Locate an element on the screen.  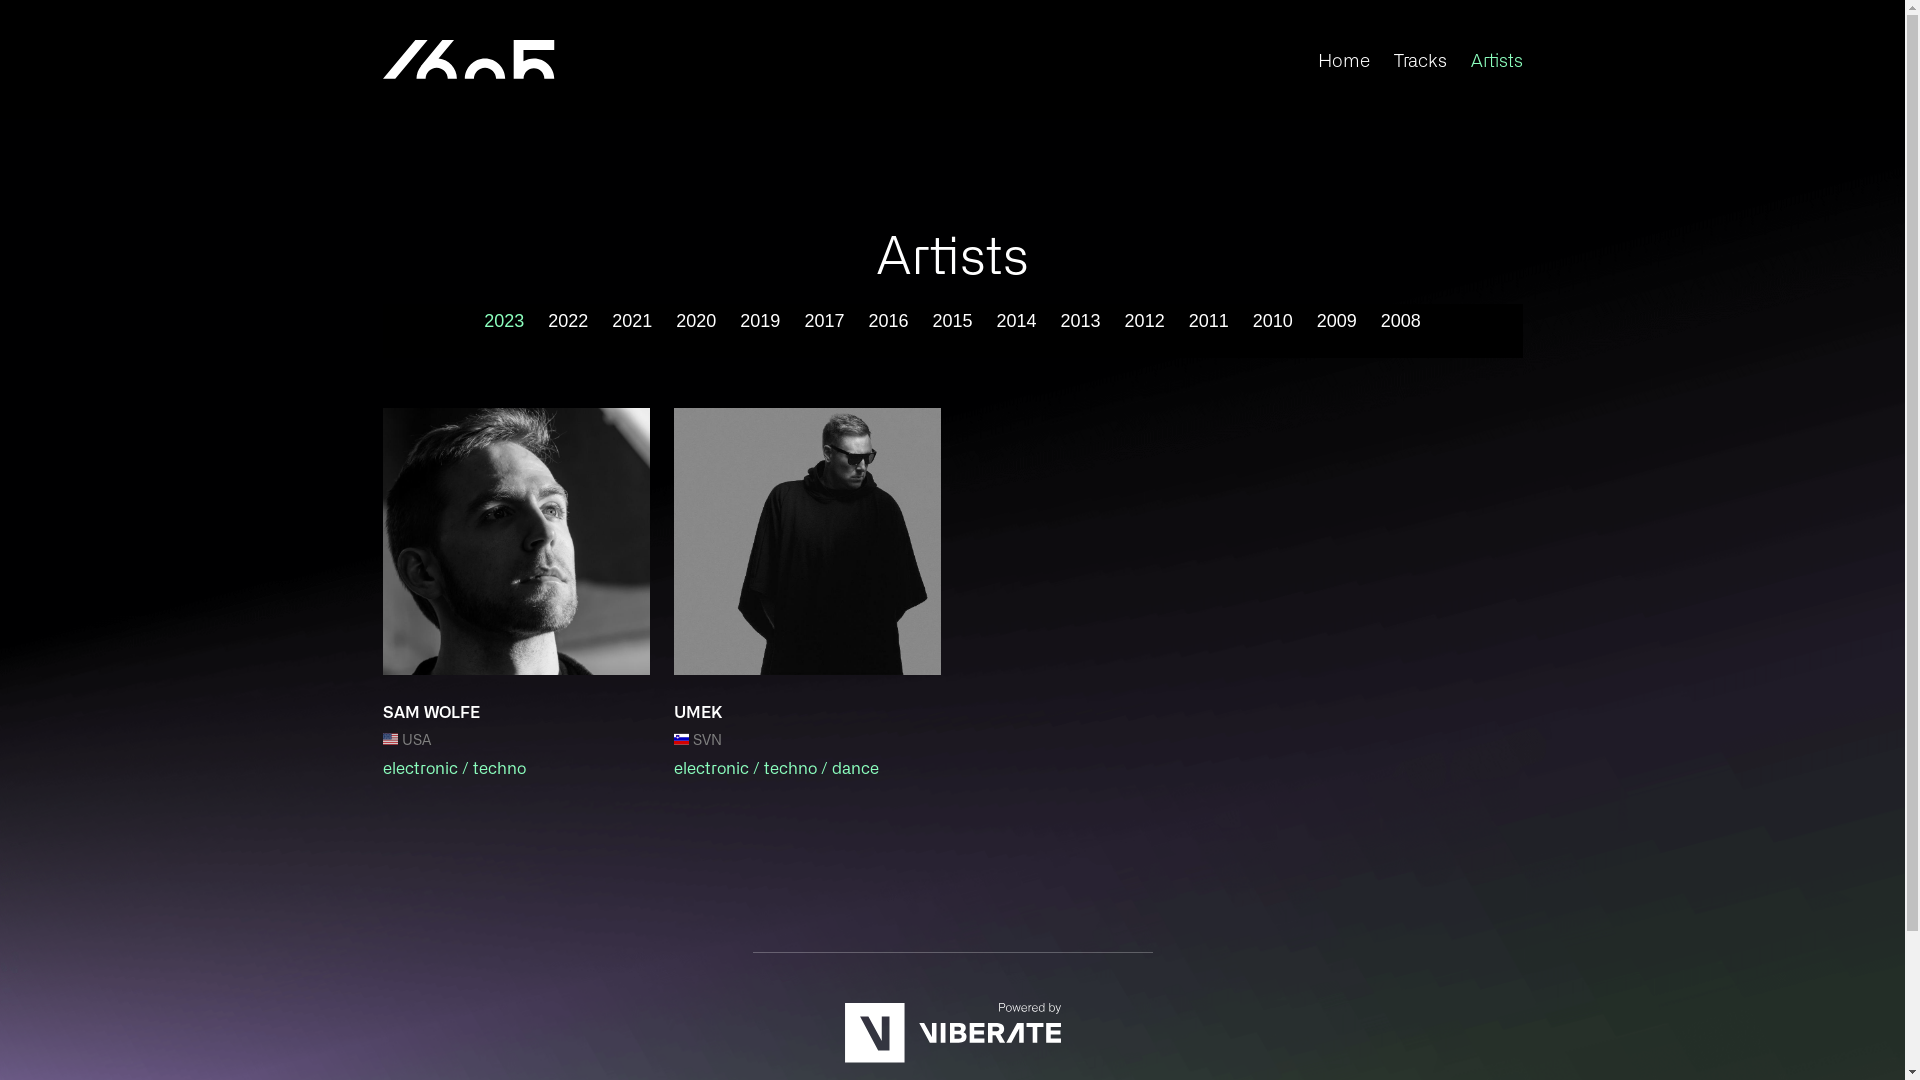
2010 is located at coordinates (1273, 321).